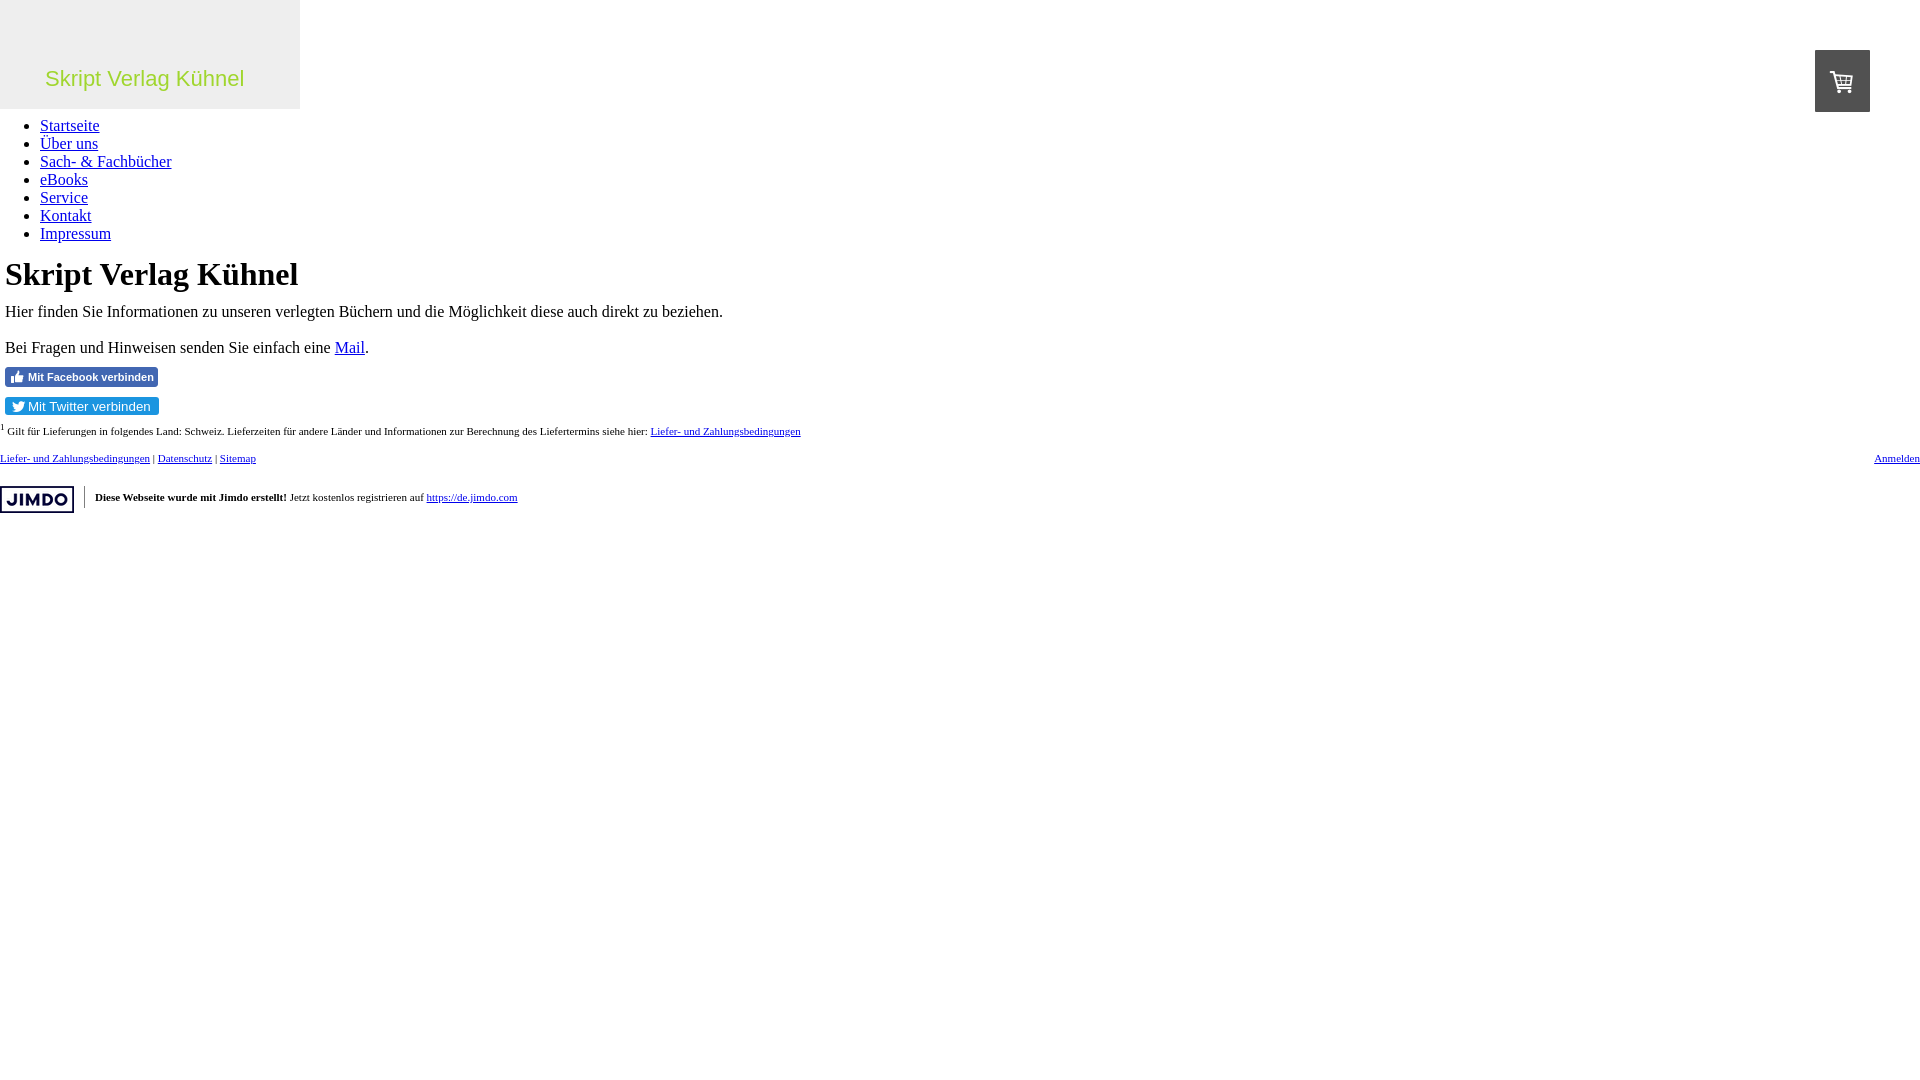  Describe the element at coordinates (64, 198) in the screenshot. I see `Service` at that location.